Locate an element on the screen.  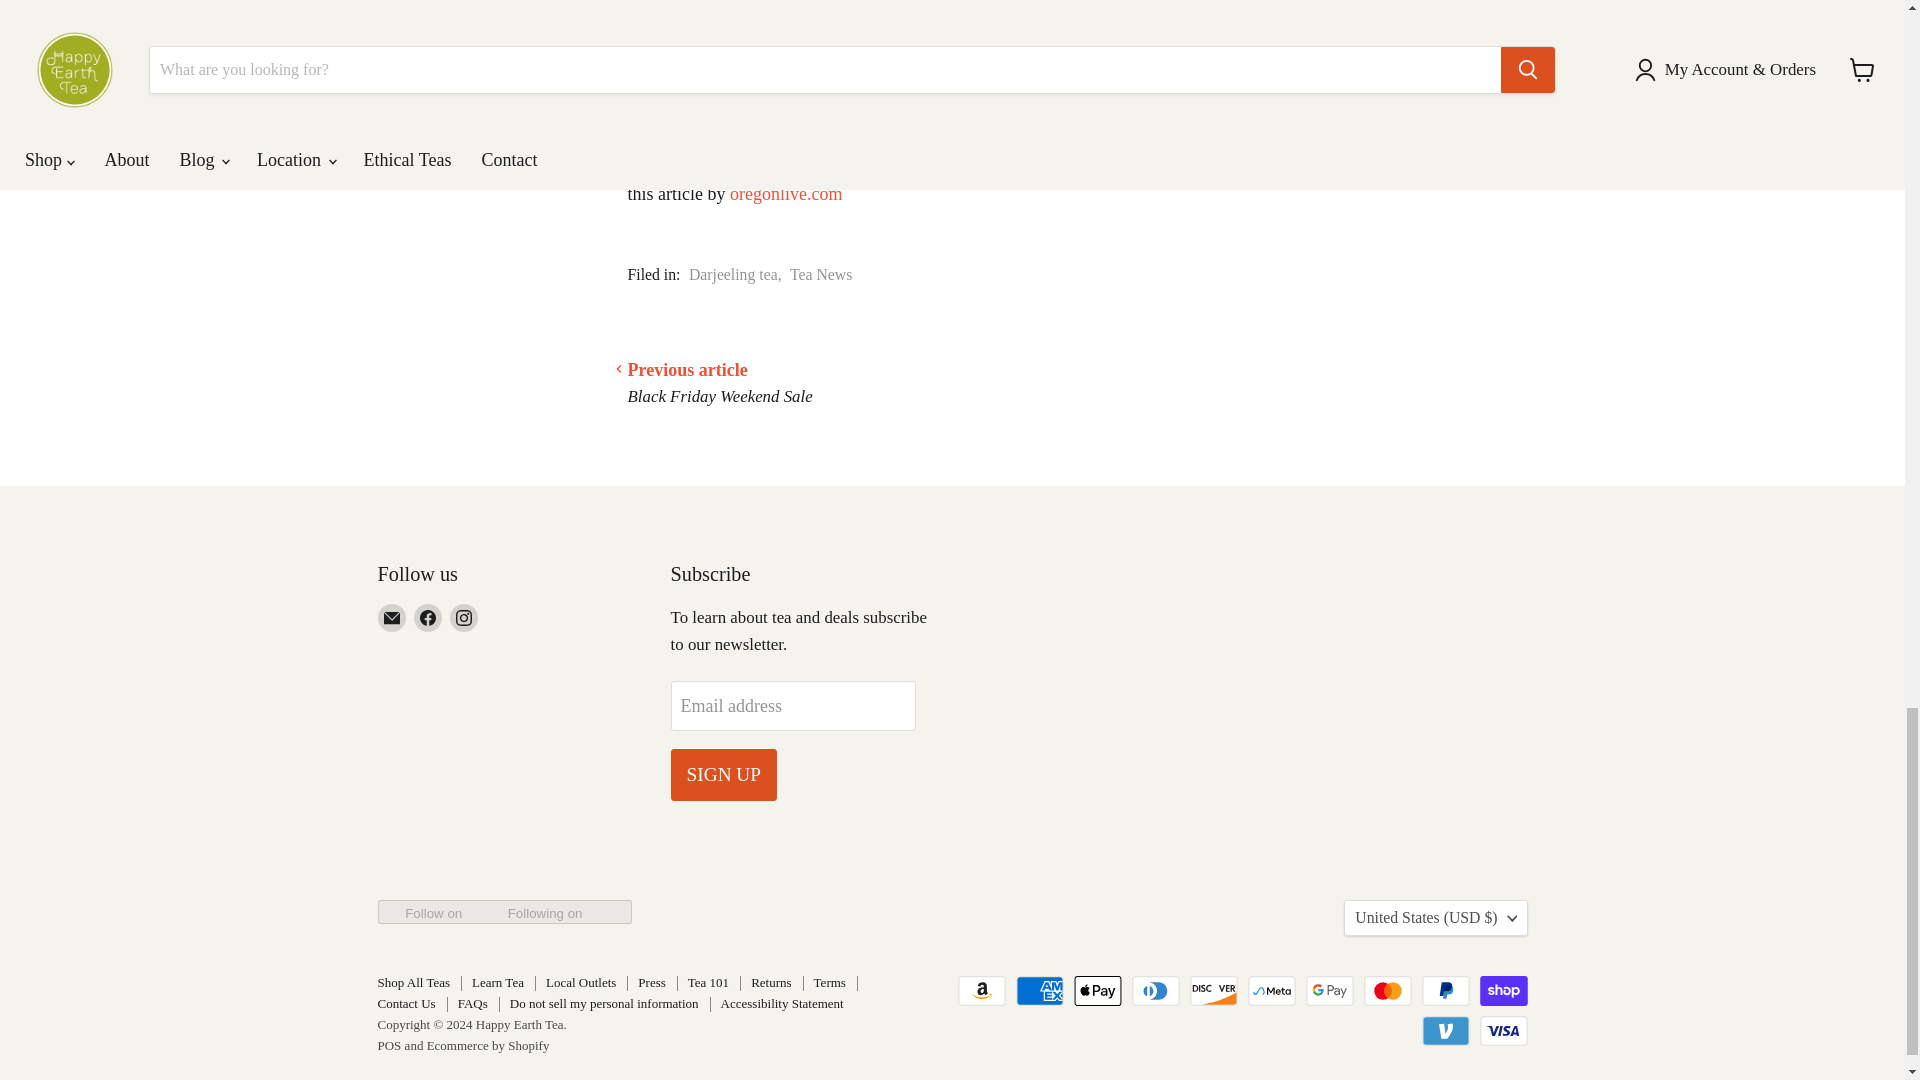
Diners Club is located at coordinates (1156, 990).